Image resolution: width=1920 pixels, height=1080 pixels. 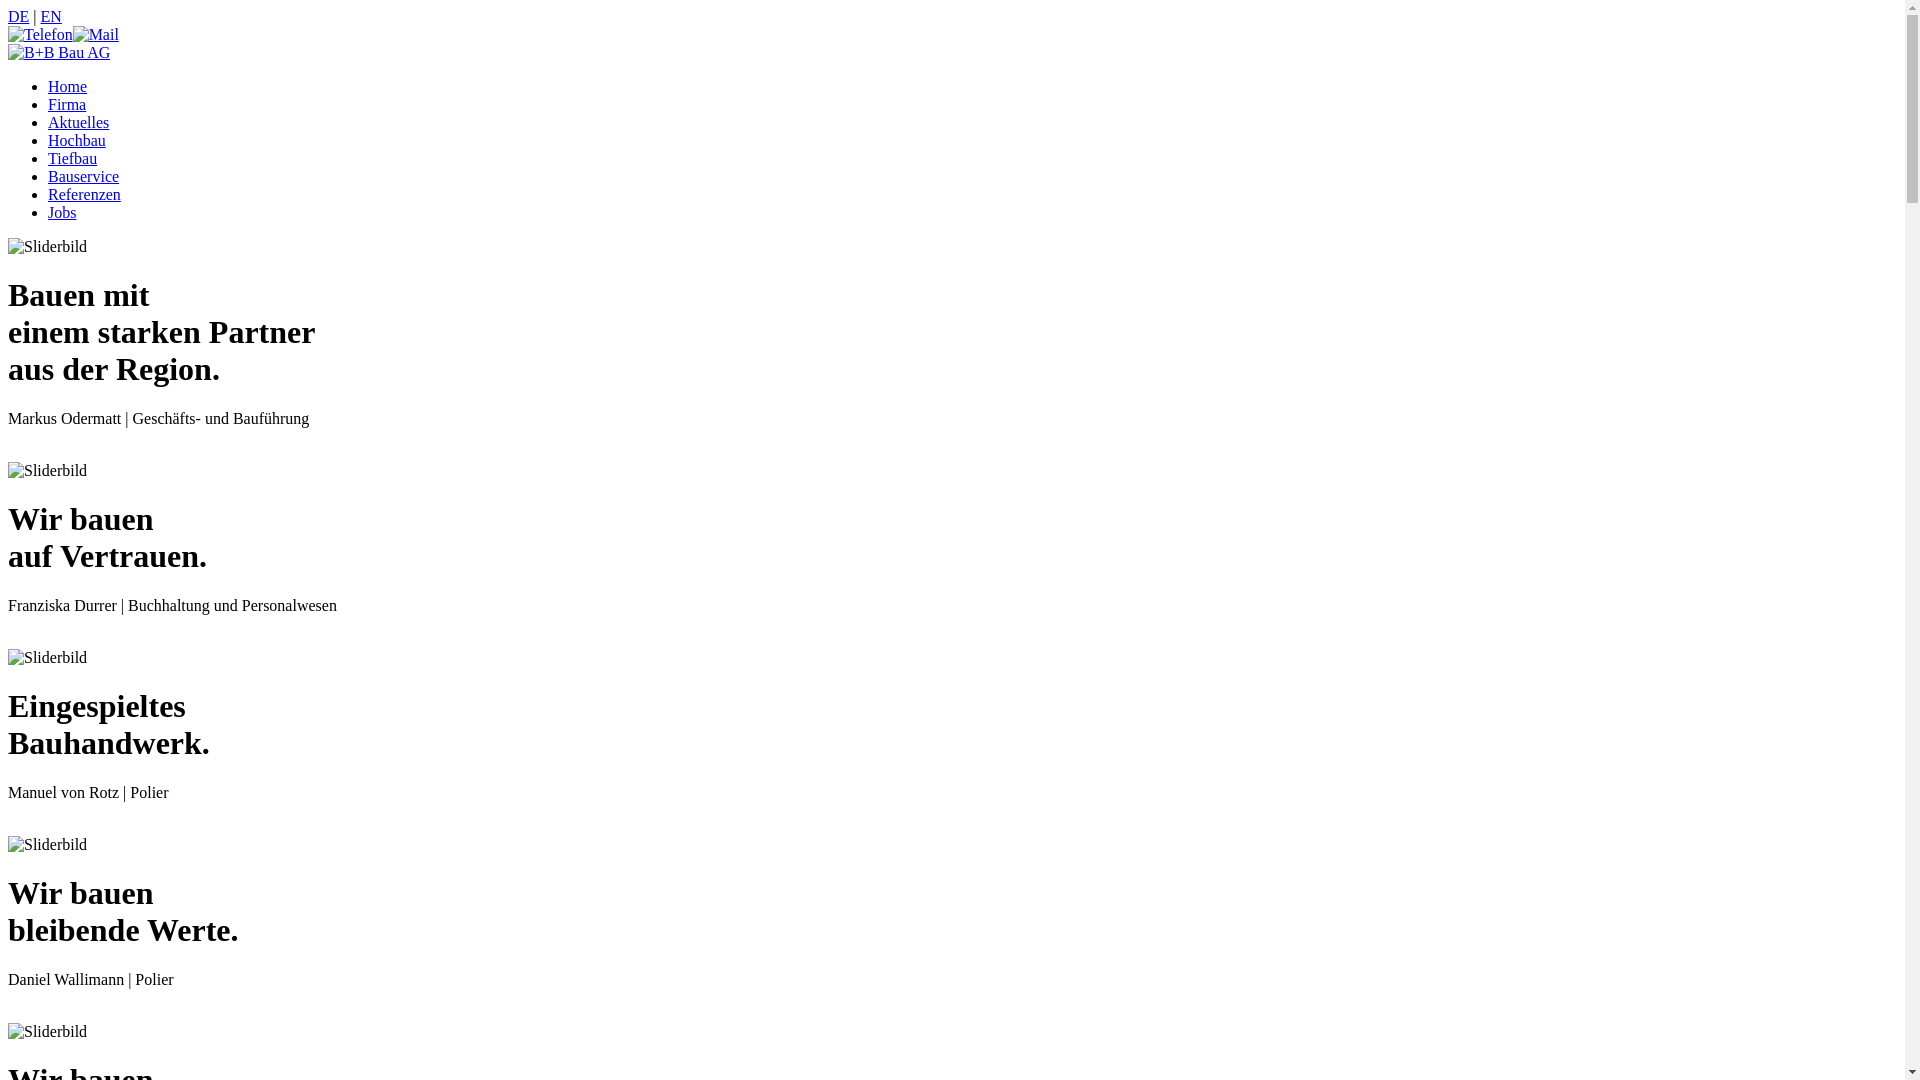 What do you see at coordinates (52, 16) in the screenshot?
I see `EN` at bounding box center [52, 16].